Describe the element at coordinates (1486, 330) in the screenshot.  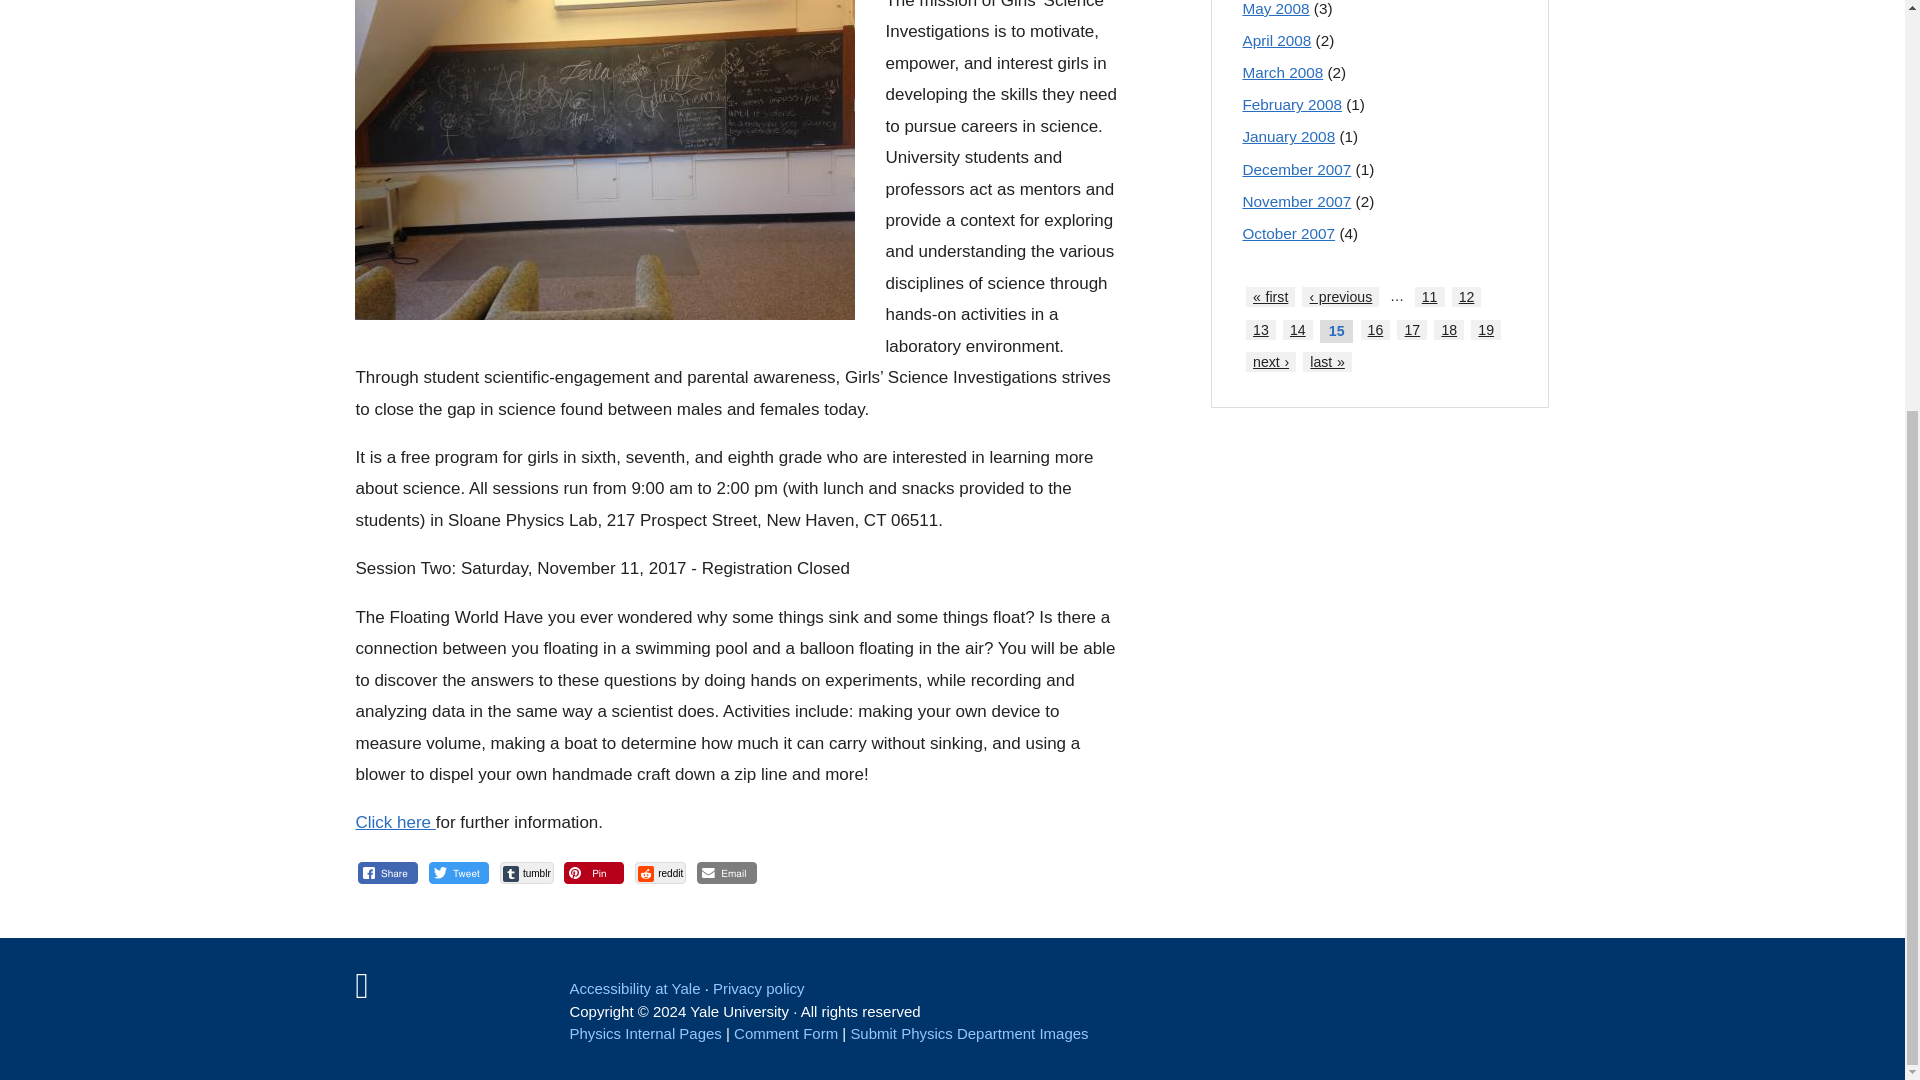
I see `Go to page 19` at that location.